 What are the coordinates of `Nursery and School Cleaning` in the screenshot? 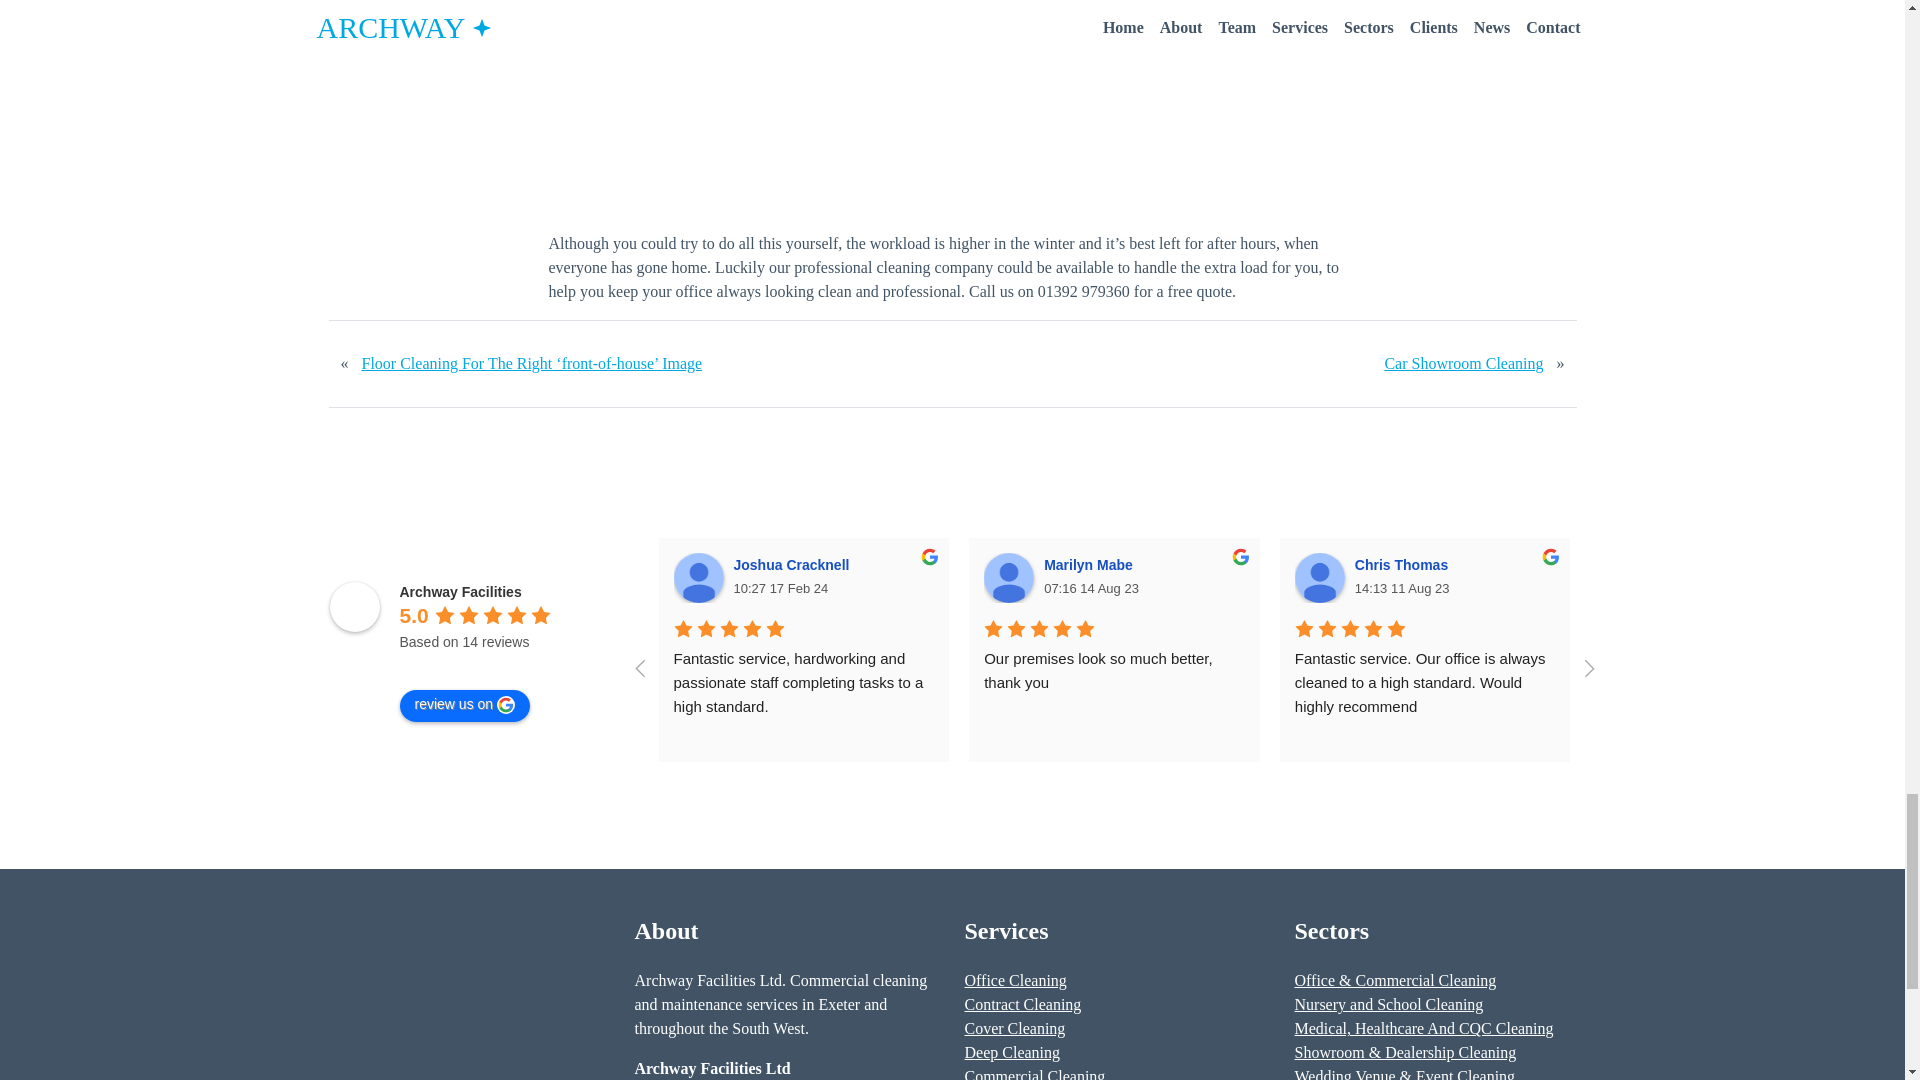 It's located at (1388, 1004).